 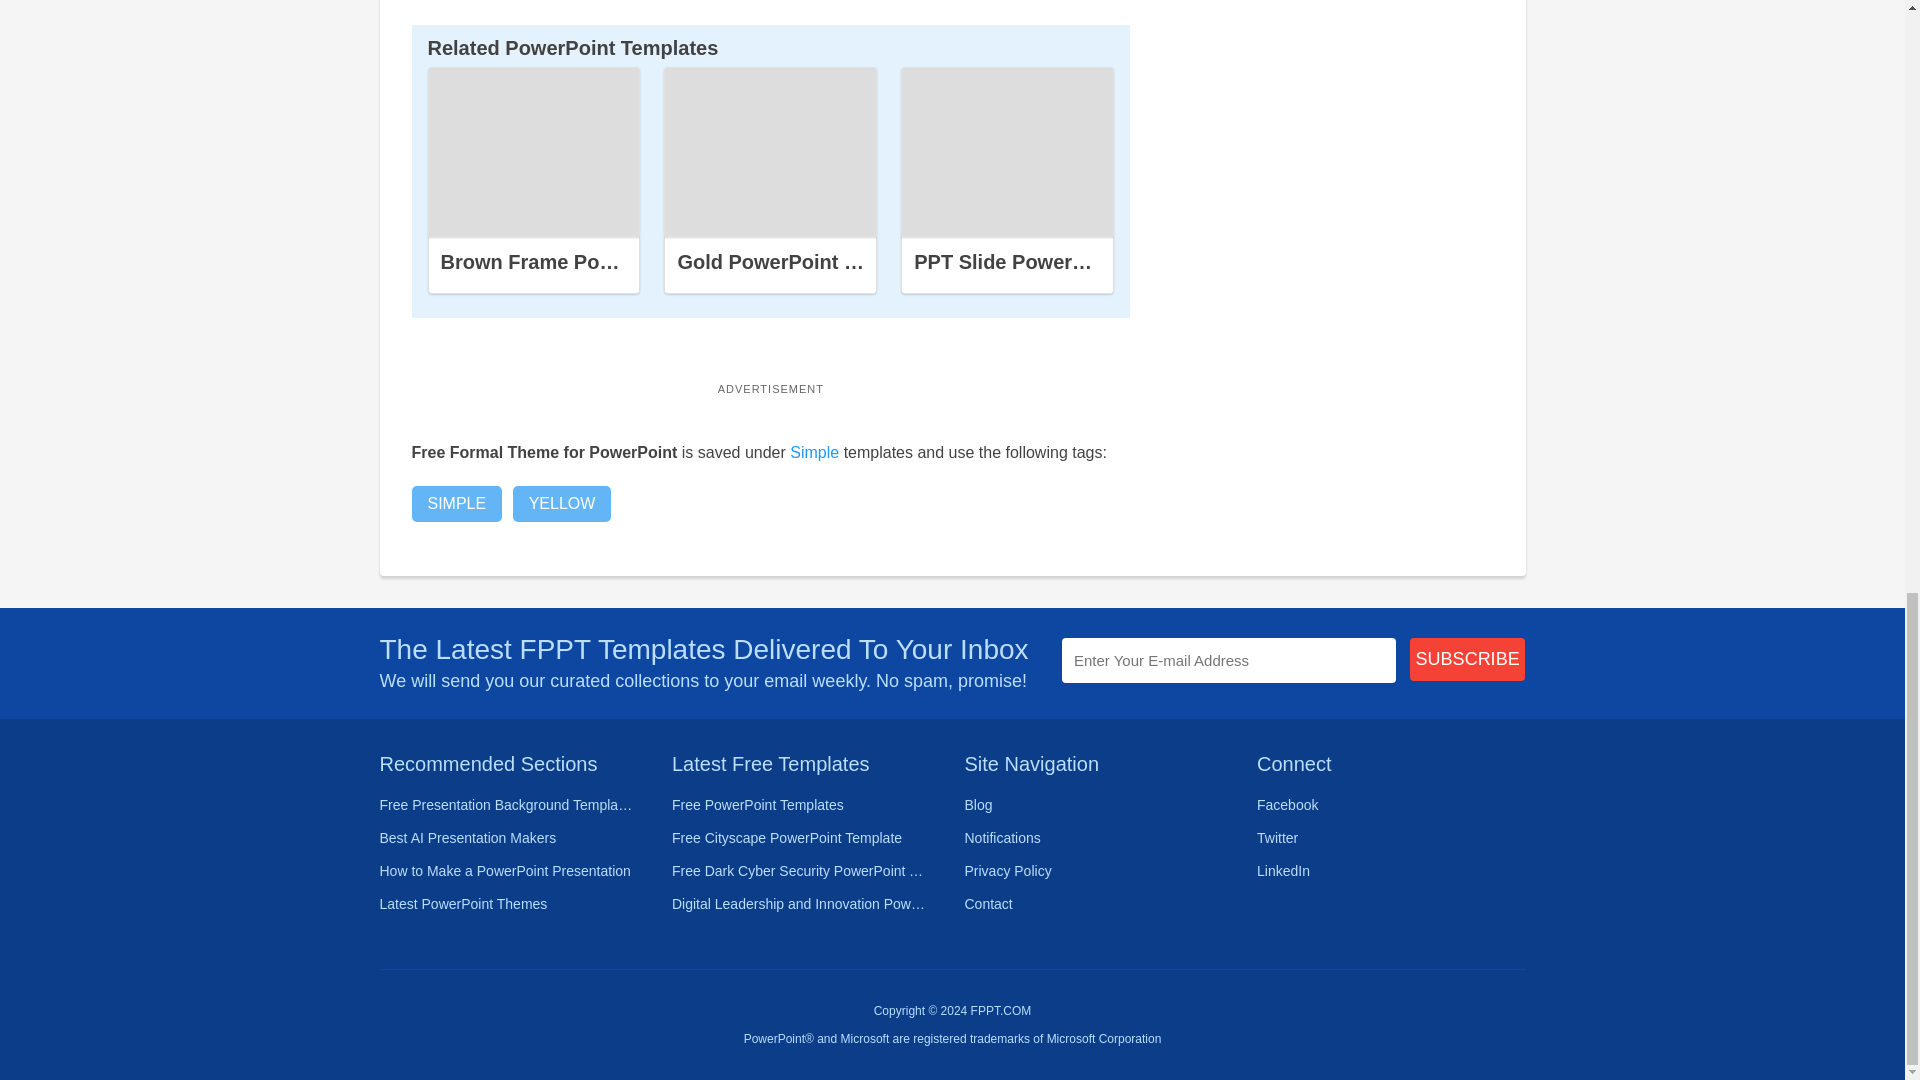 I want to click on PPT Slide PowerPoint, so click(x=1008, y=152).